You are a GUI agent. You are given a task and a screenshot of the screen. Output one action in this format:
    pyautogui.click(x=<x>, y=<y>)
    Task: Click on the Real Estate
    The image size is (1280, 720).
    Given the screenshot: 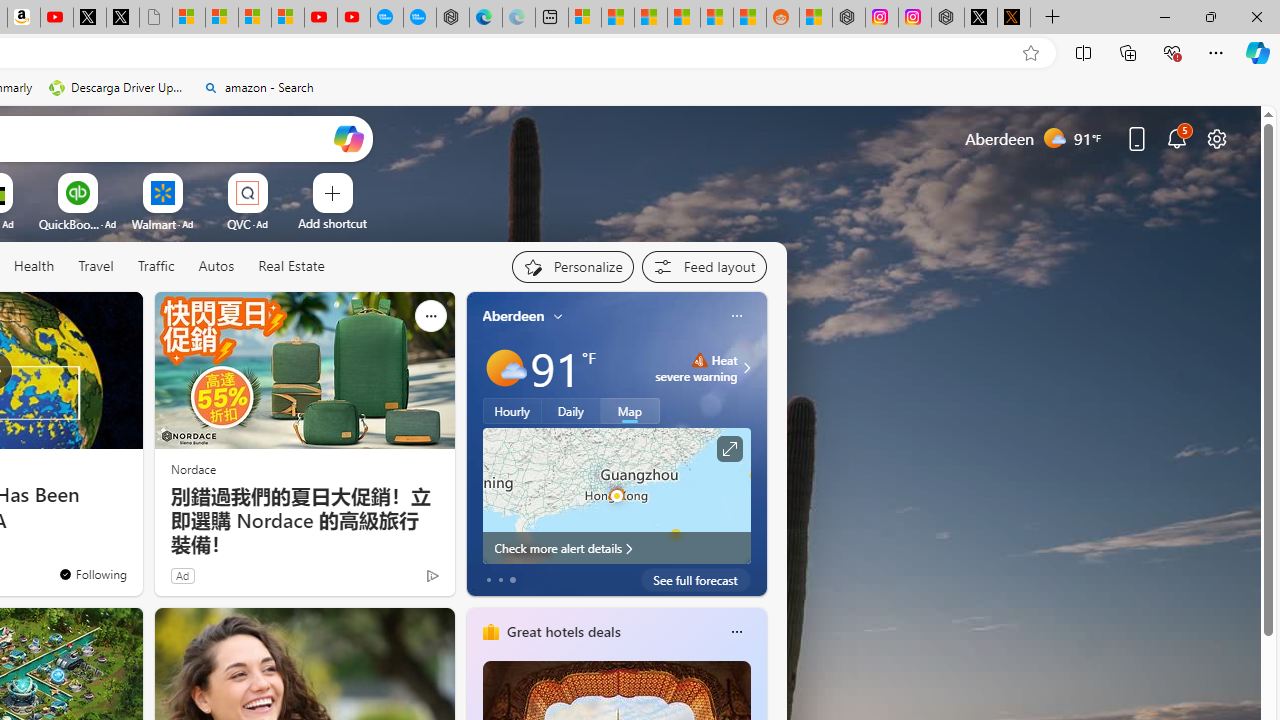 What is the action you would take?
    pyautogui.click(x=290, y=267)
    